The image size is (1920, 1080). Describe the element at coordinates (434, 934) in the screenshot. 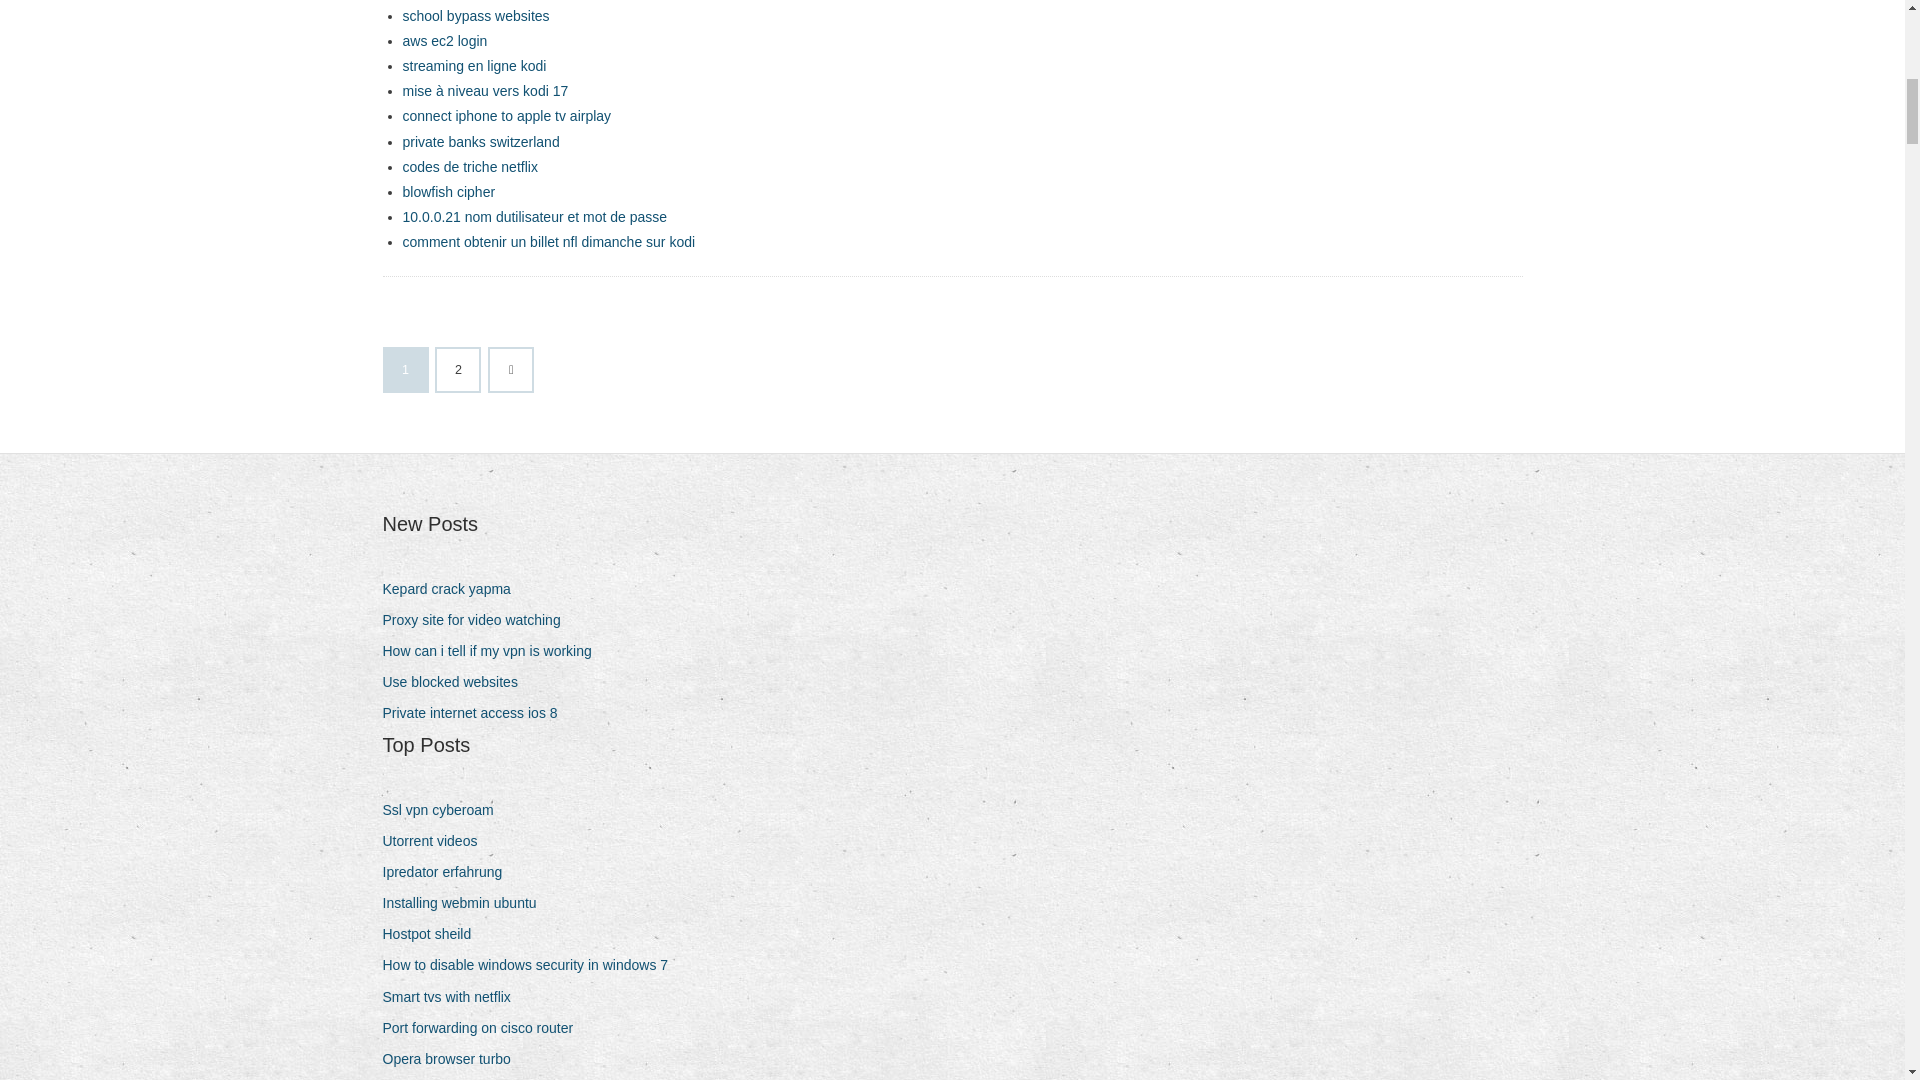

I see `Hostpot sheild` at that location.